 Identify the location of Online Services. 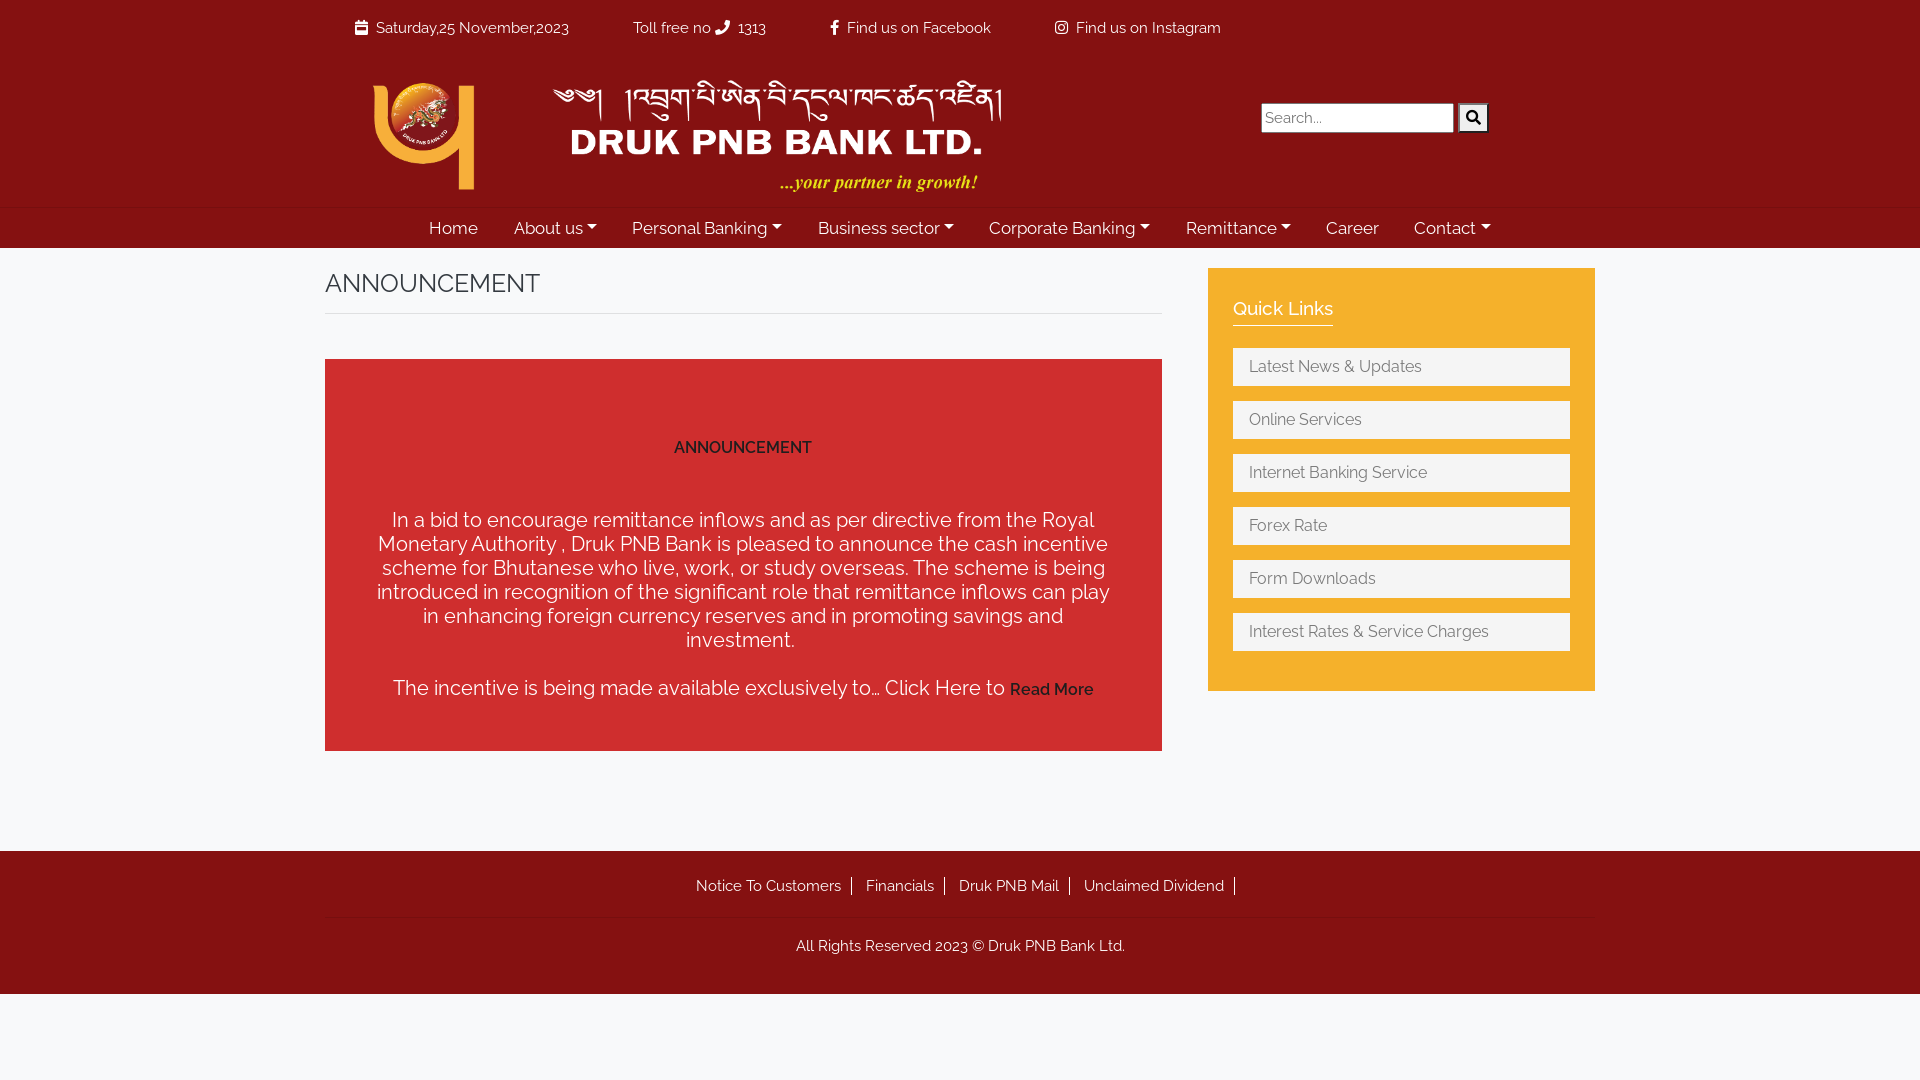
(1402, 420).